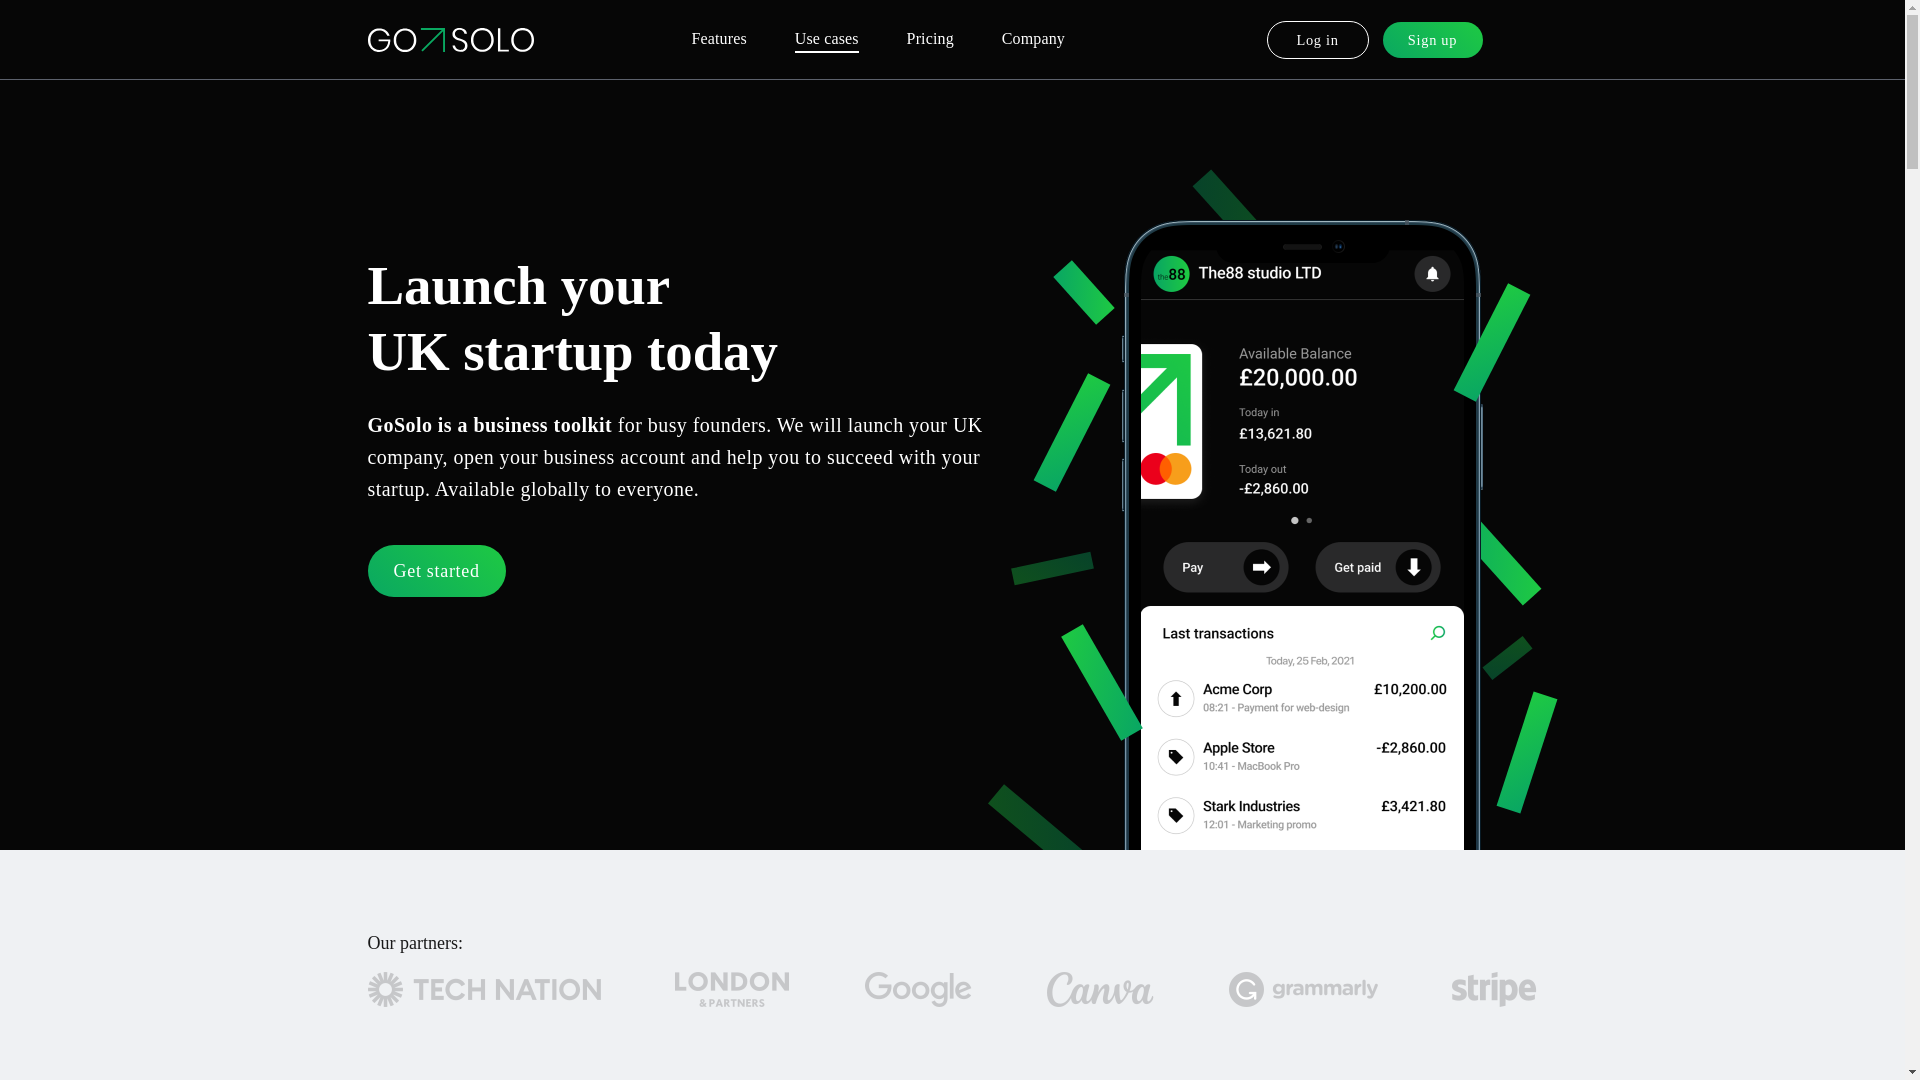 The image size is (1920, 1080). Describe the element at coordinates (930, 40) in the screenshot. I see `Pricing` at that location.